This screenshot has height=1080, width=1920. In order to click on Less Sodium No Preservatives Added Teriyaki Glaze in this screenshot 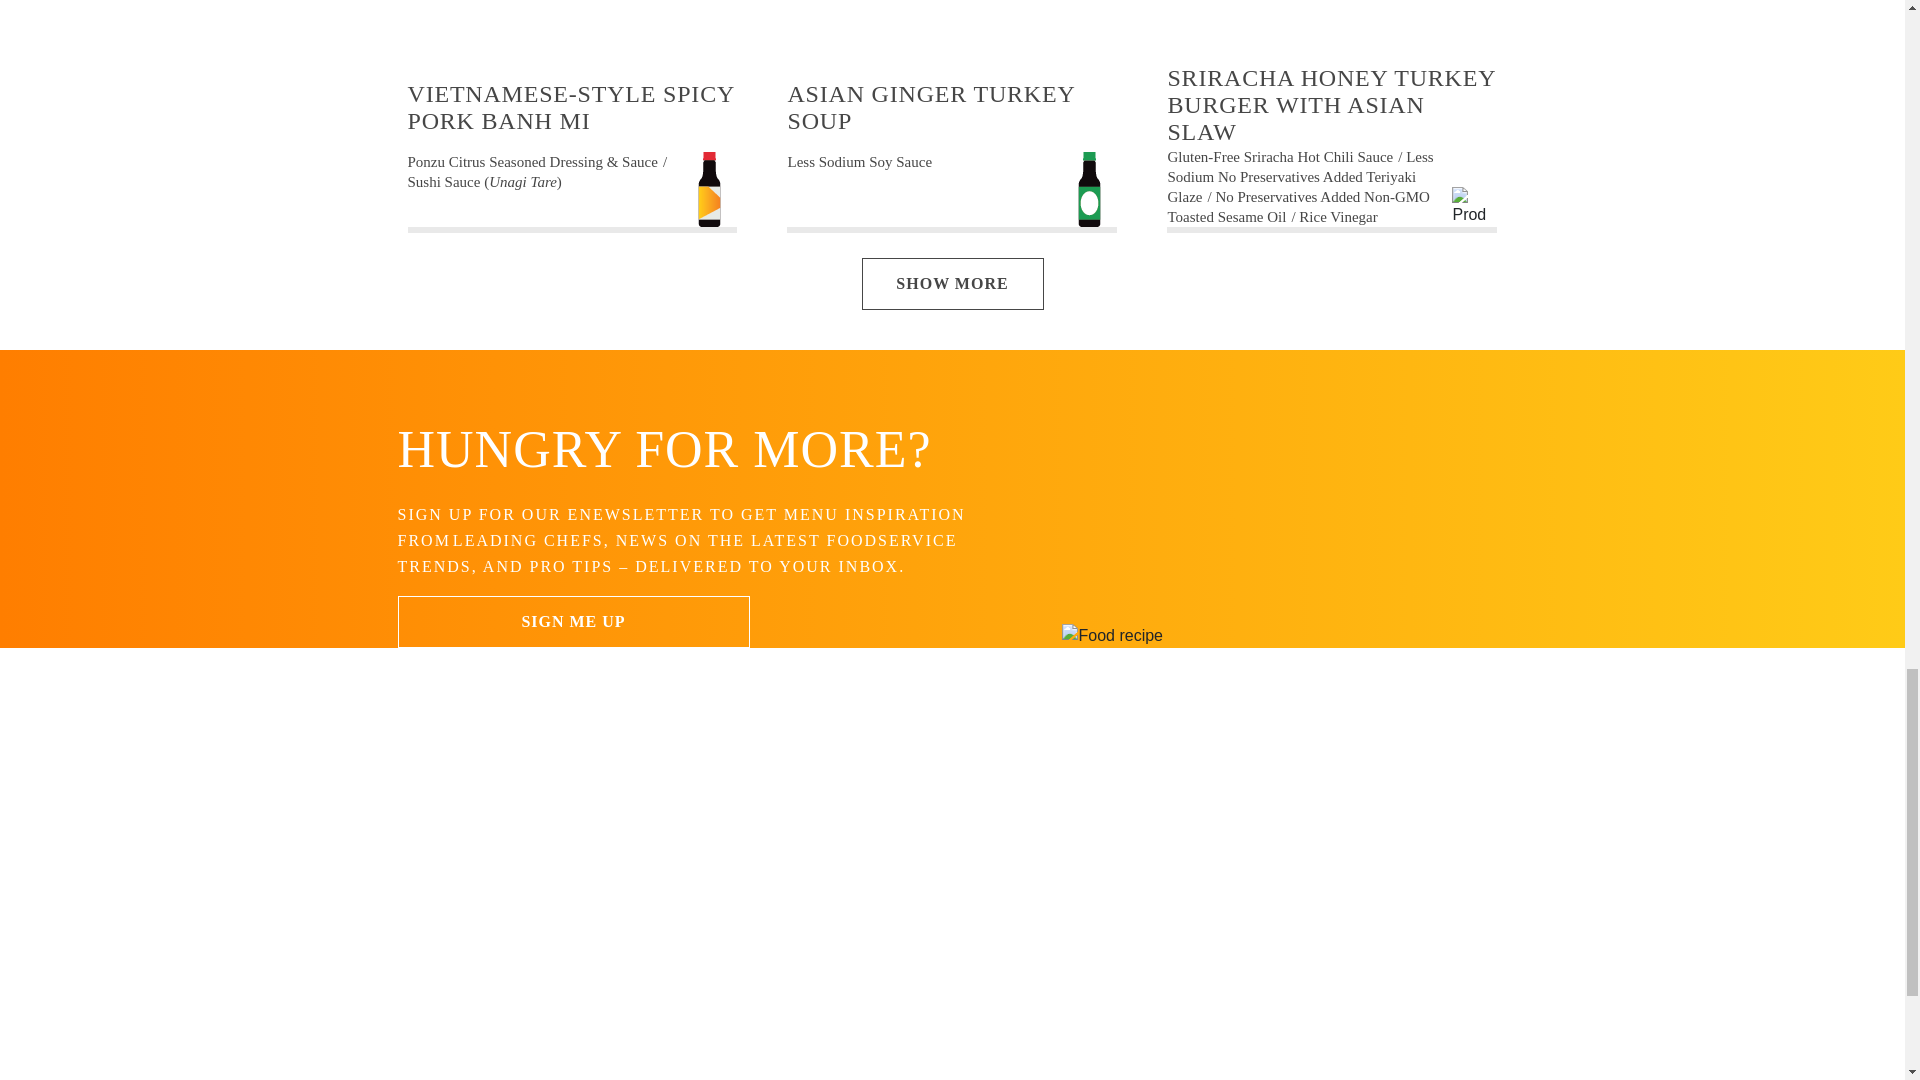, I will do `click(1300, 177)`.